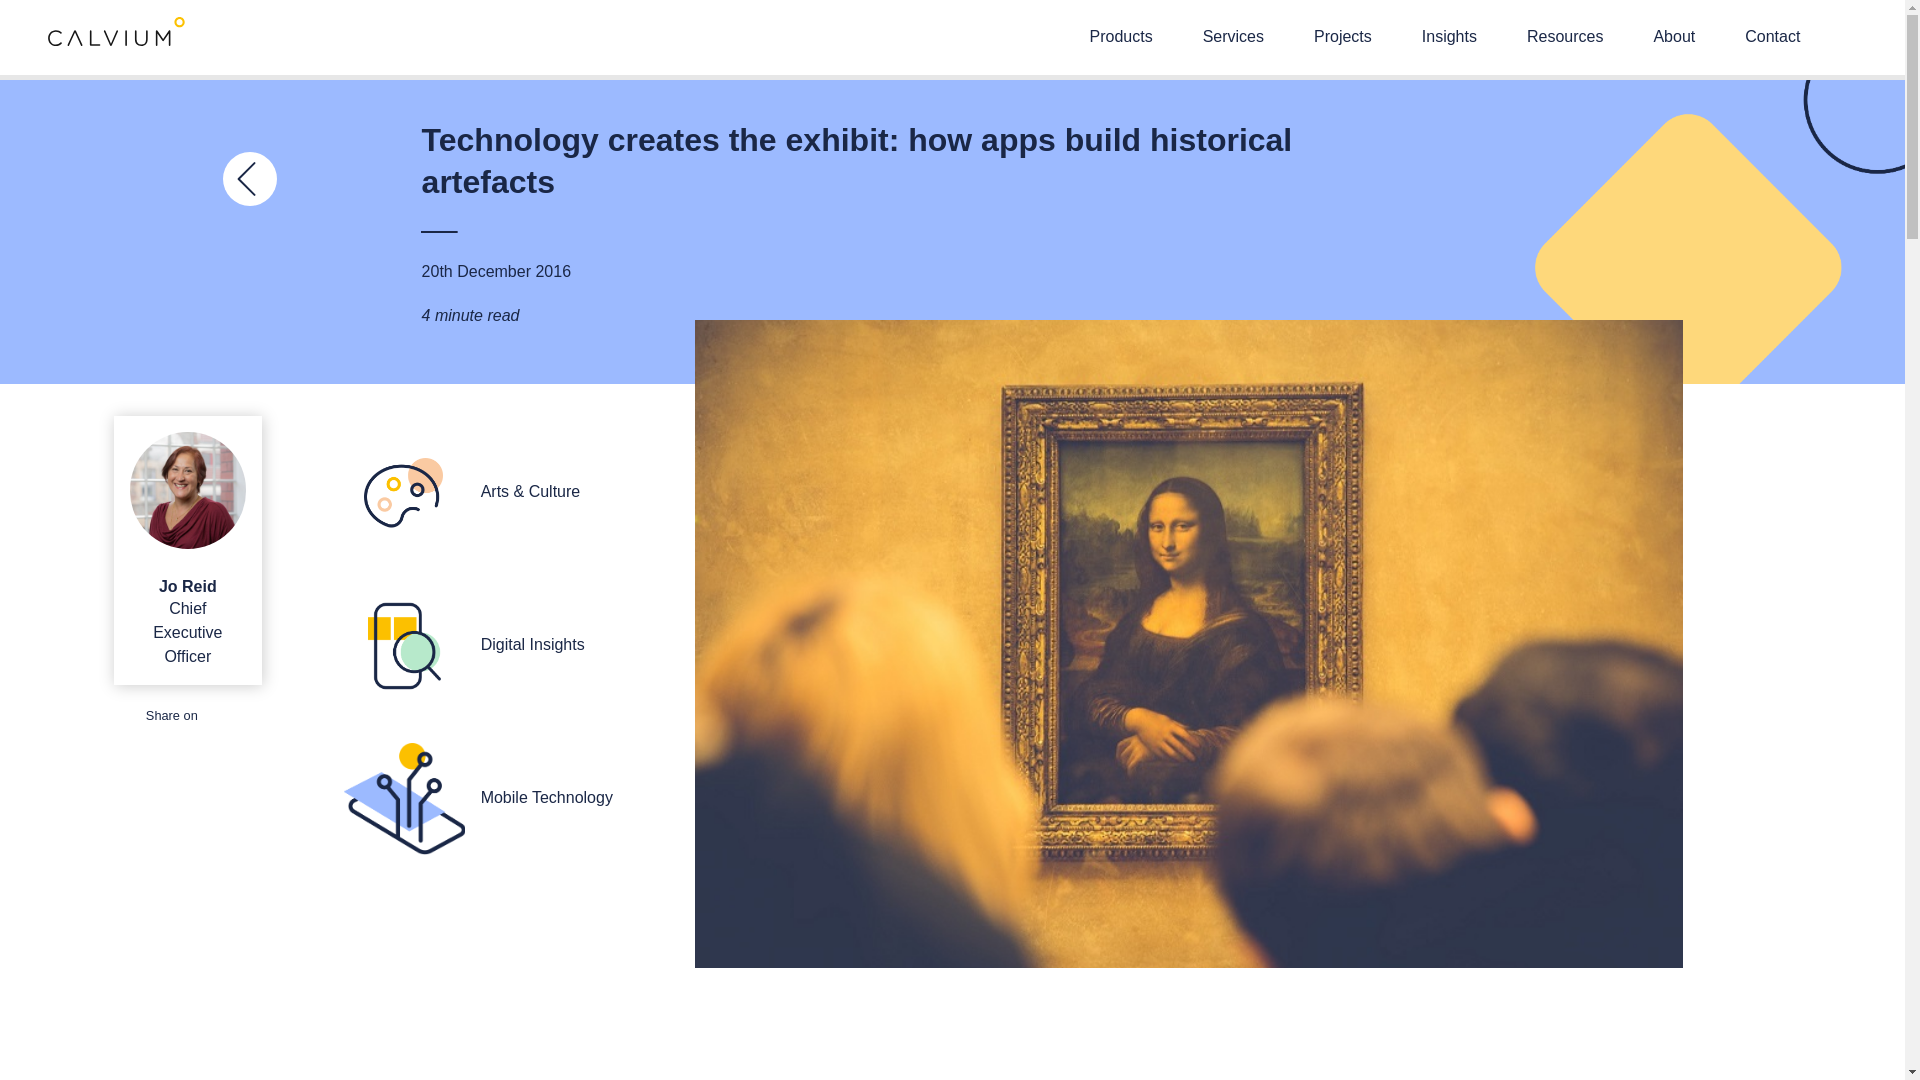 The height and width of the screenshot is (1080, 1920). What do you see at coordinates (1233, 36) in the screenshot?
I see `Services` at bounding box center [1233, 36].